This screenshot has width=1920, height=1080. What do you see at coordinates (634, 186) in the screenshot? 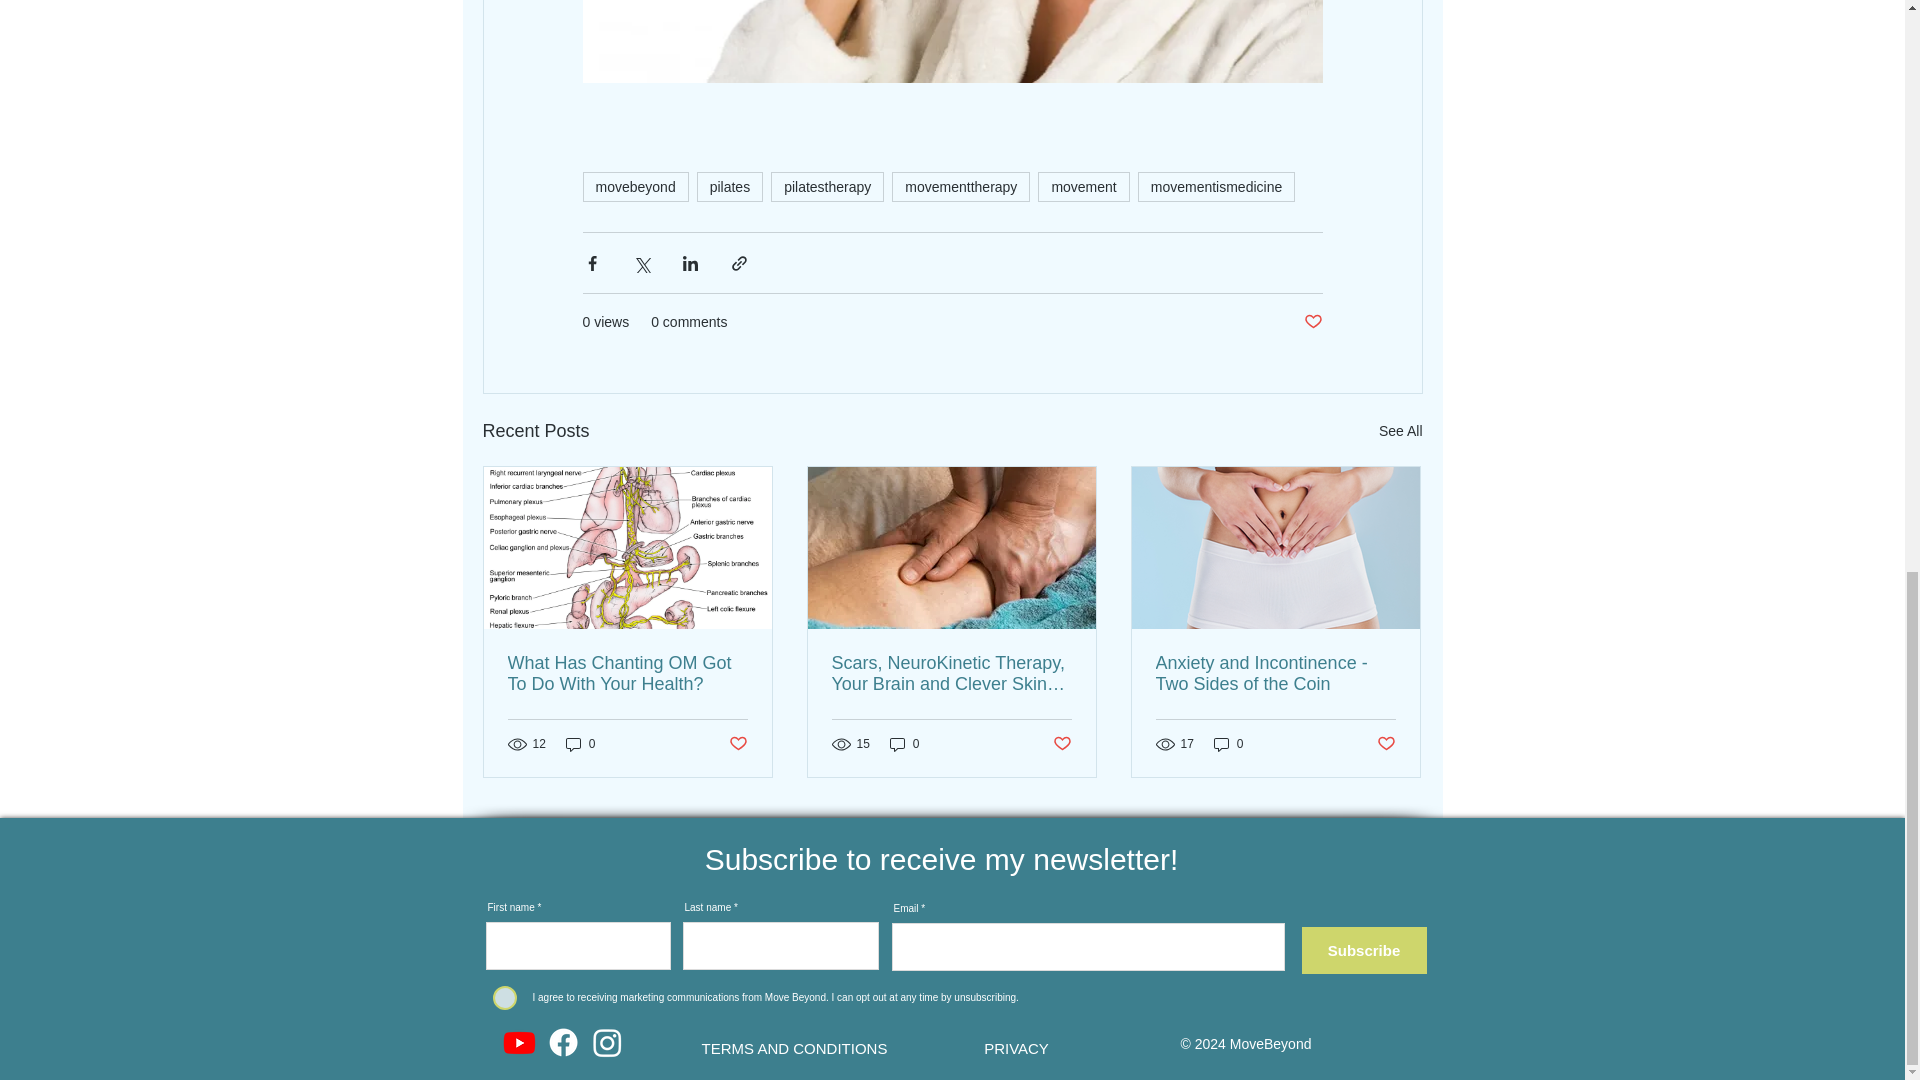
I see `movebeyond` at bounding box center [634, 186].